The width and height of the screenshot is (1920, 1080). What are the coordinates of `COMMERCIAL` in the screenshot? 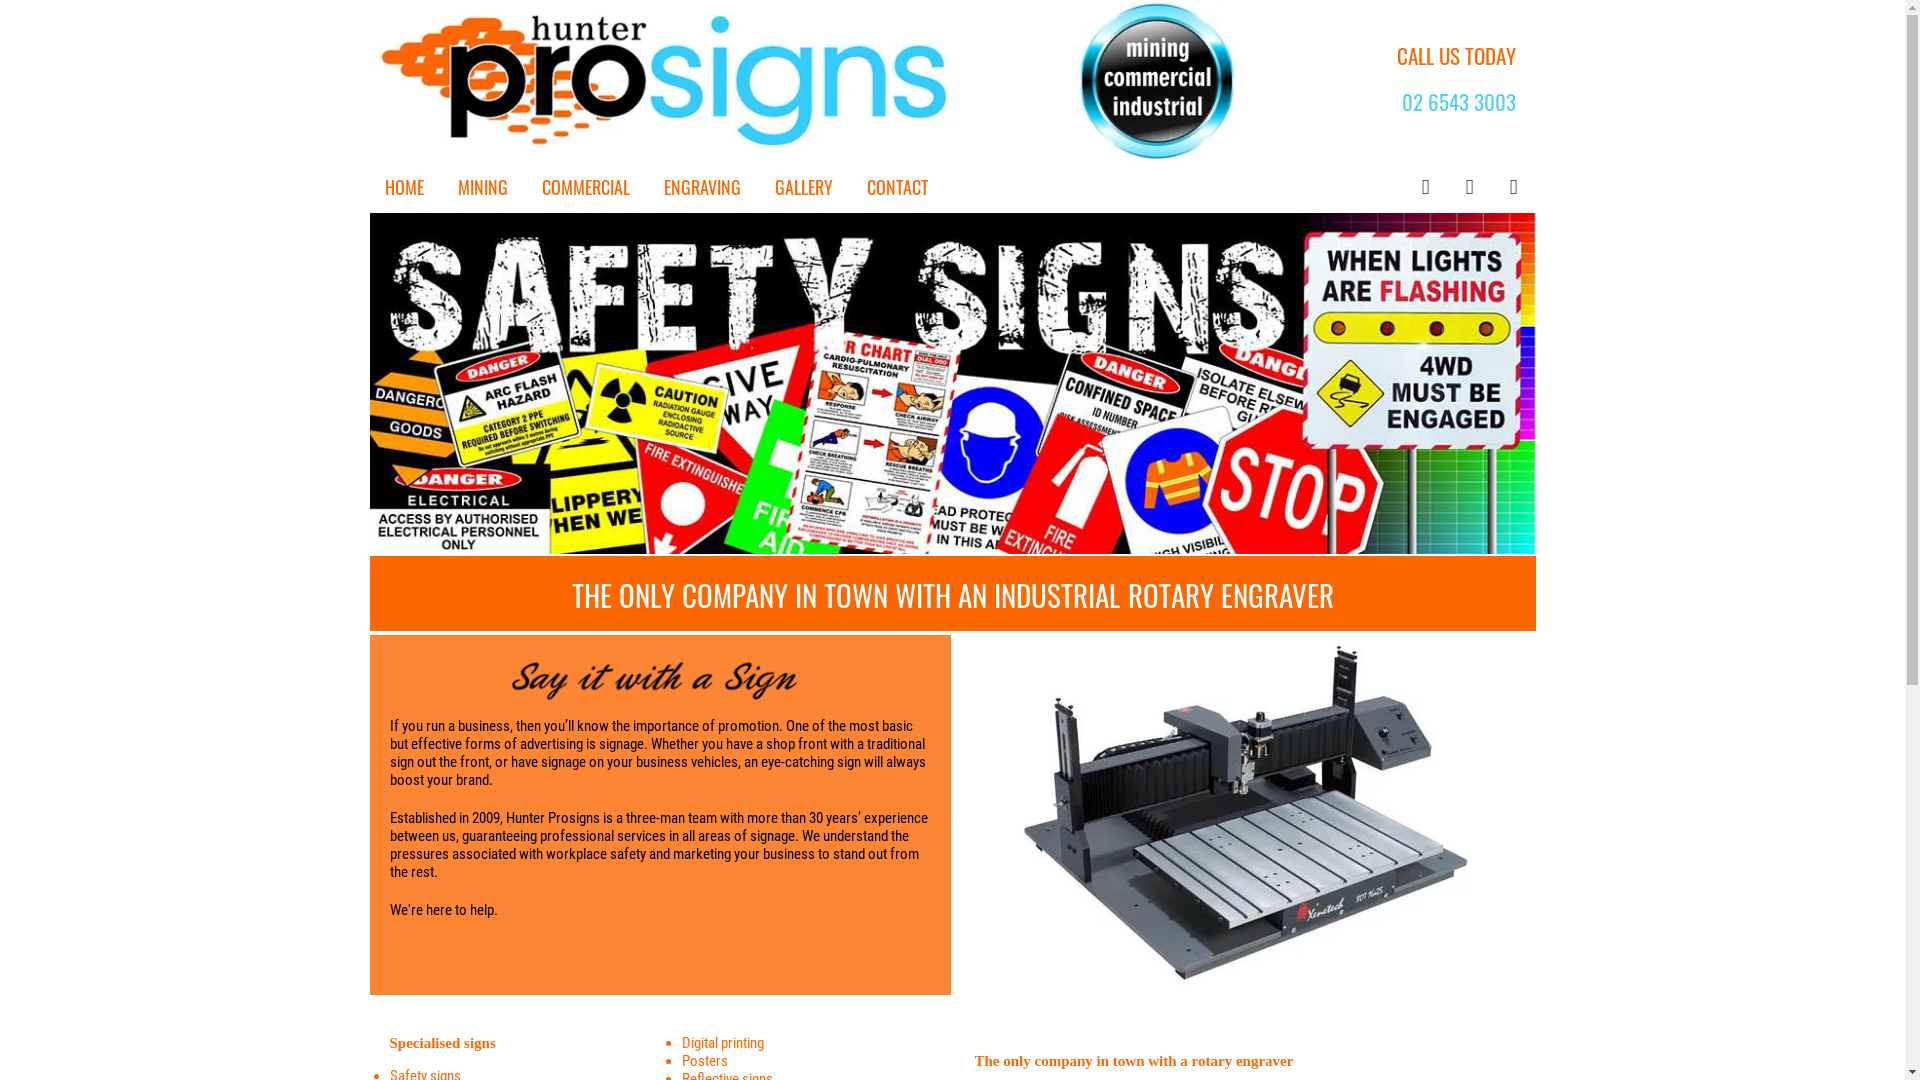 It's located at (586, 187).